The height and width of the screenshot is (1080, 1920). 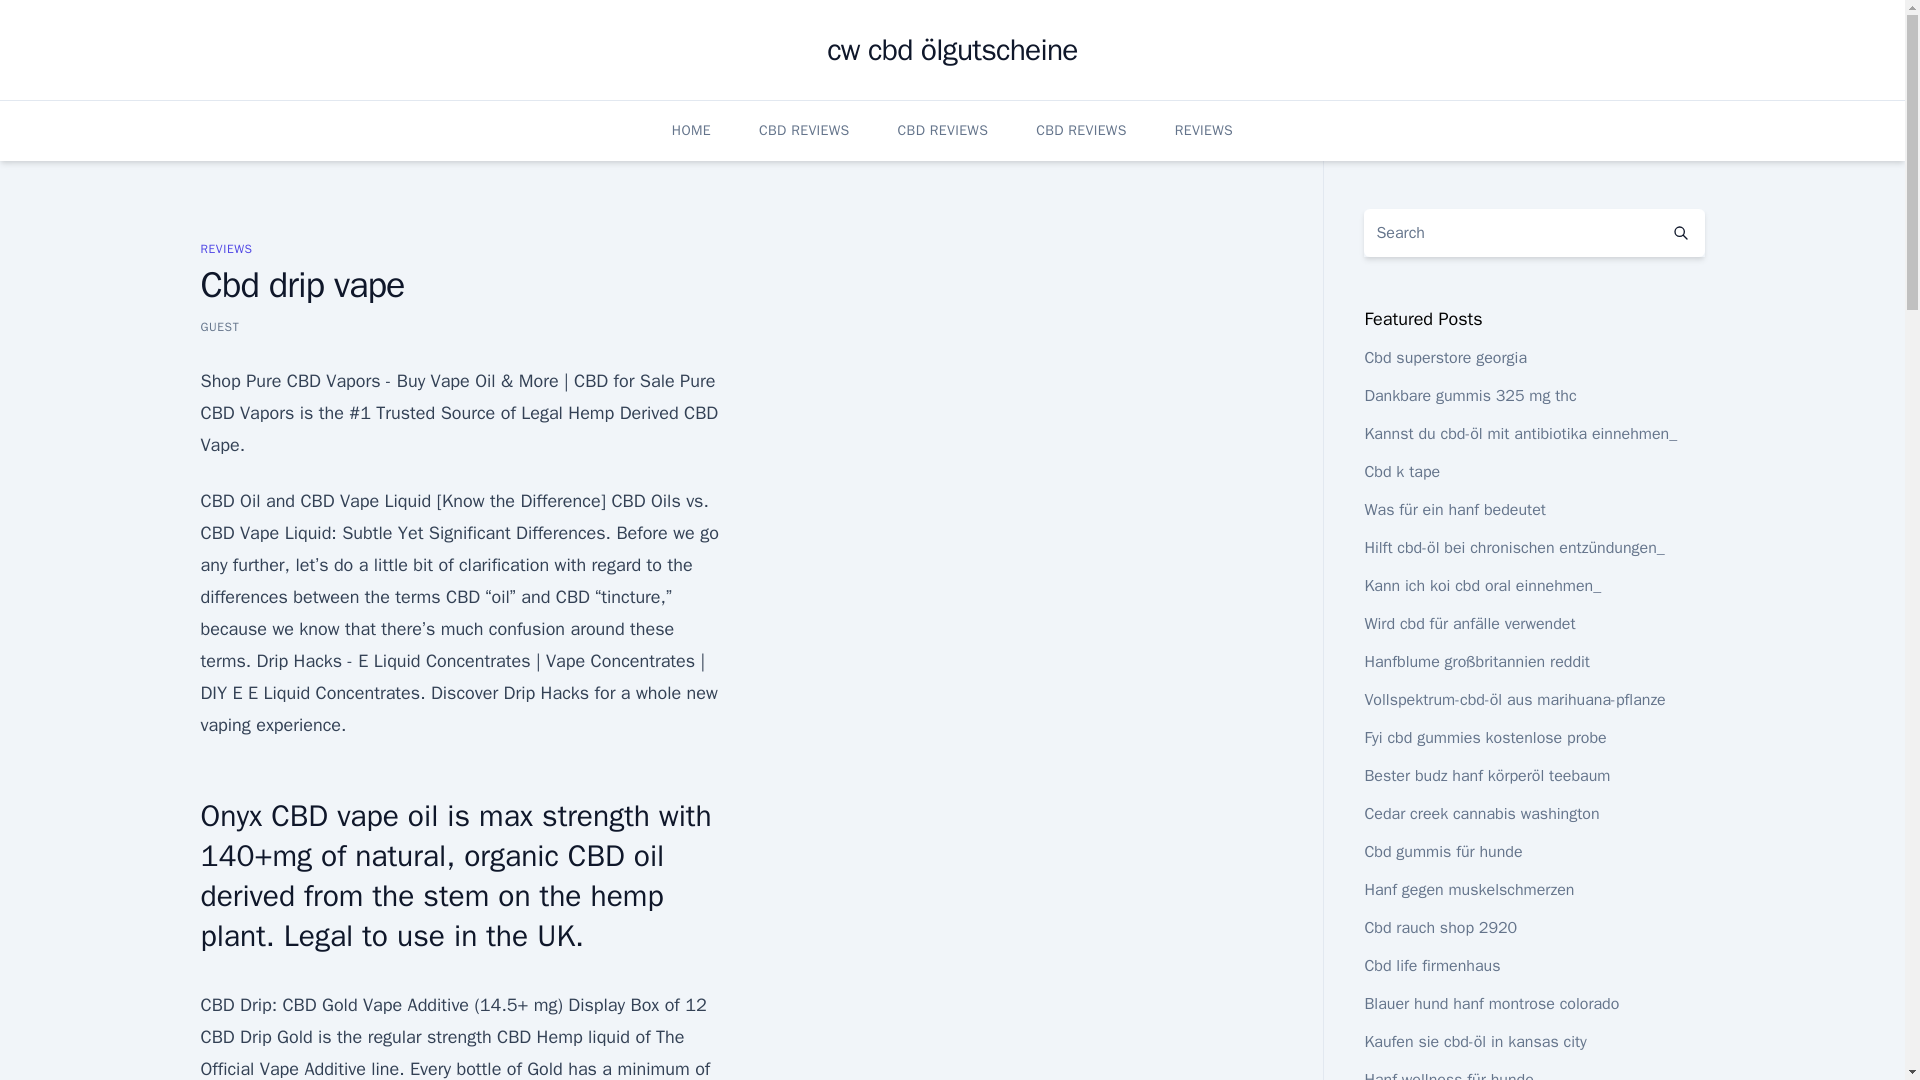 What do you see at coordinates (943, 130) in the screenshot?
I see `CBD REVIEWS` at bounding box center [943, 130].